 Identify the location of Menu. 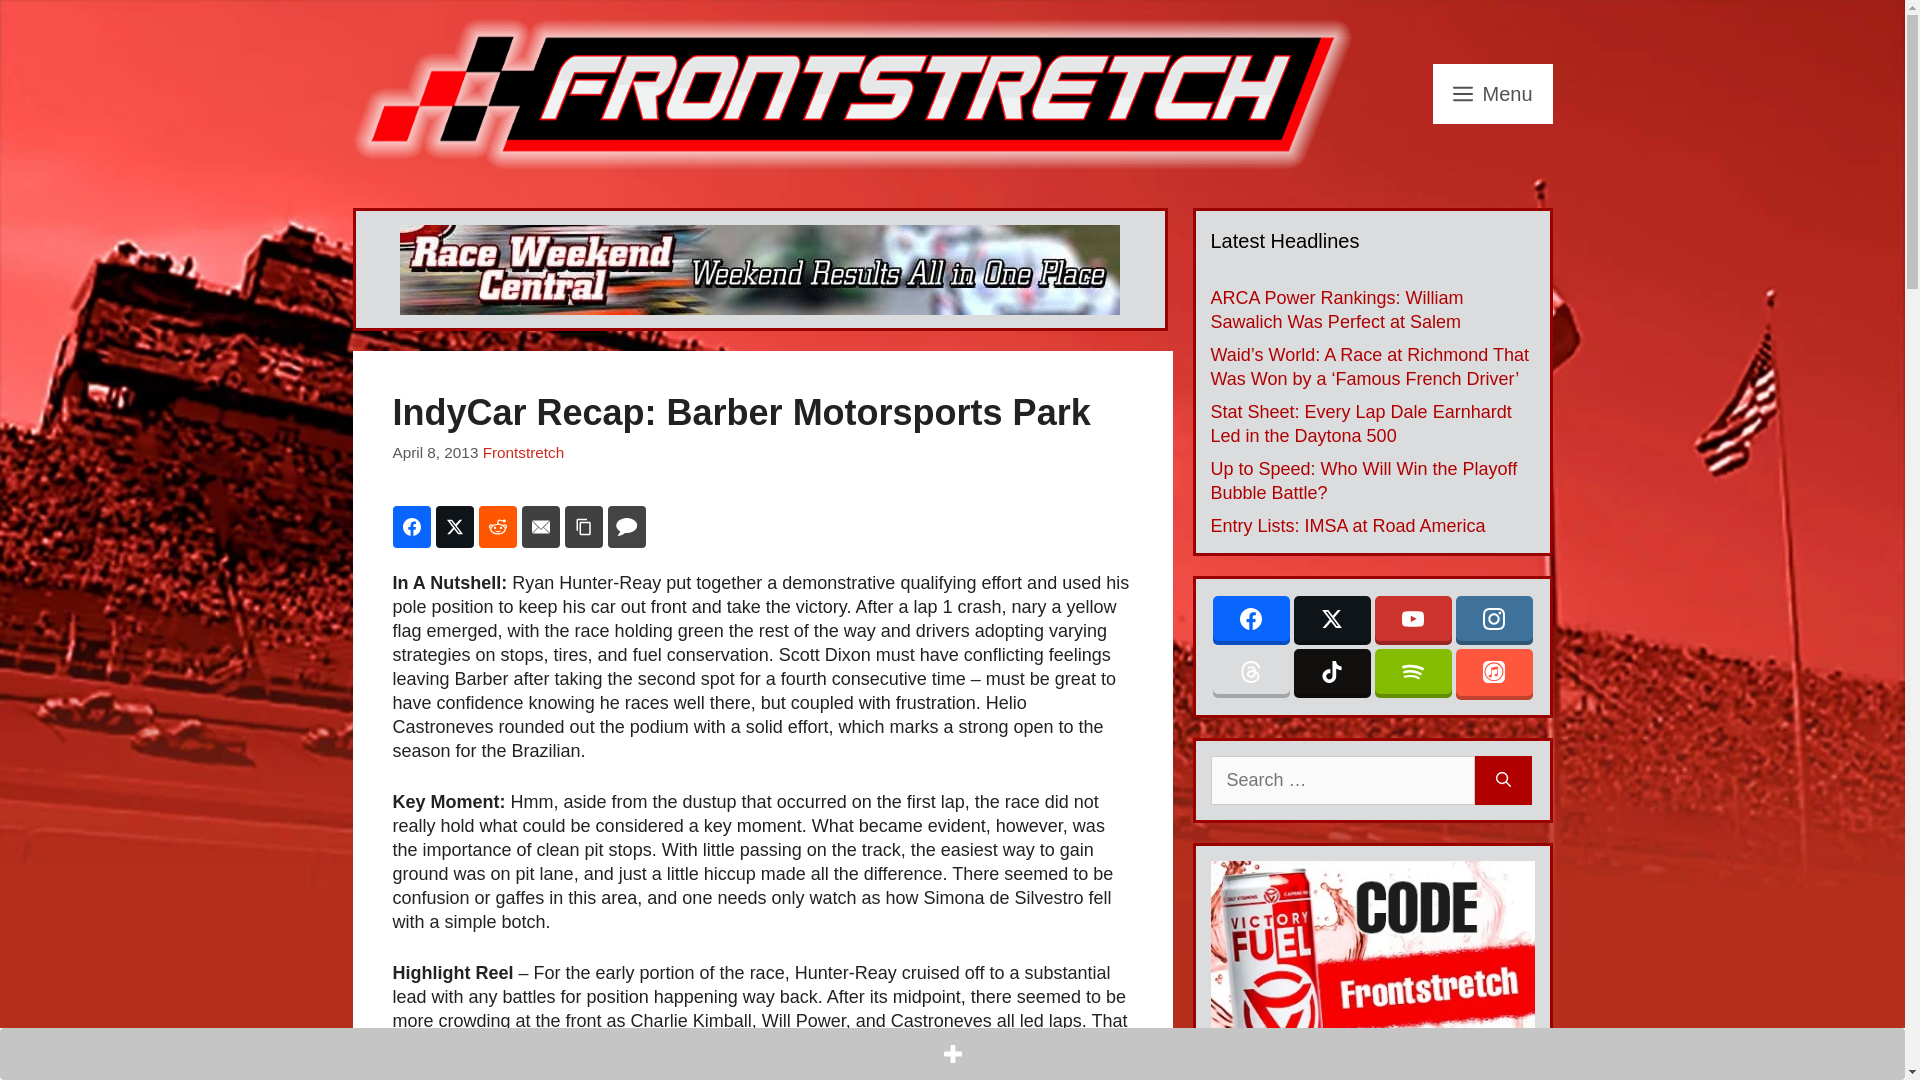
(1492, 94).